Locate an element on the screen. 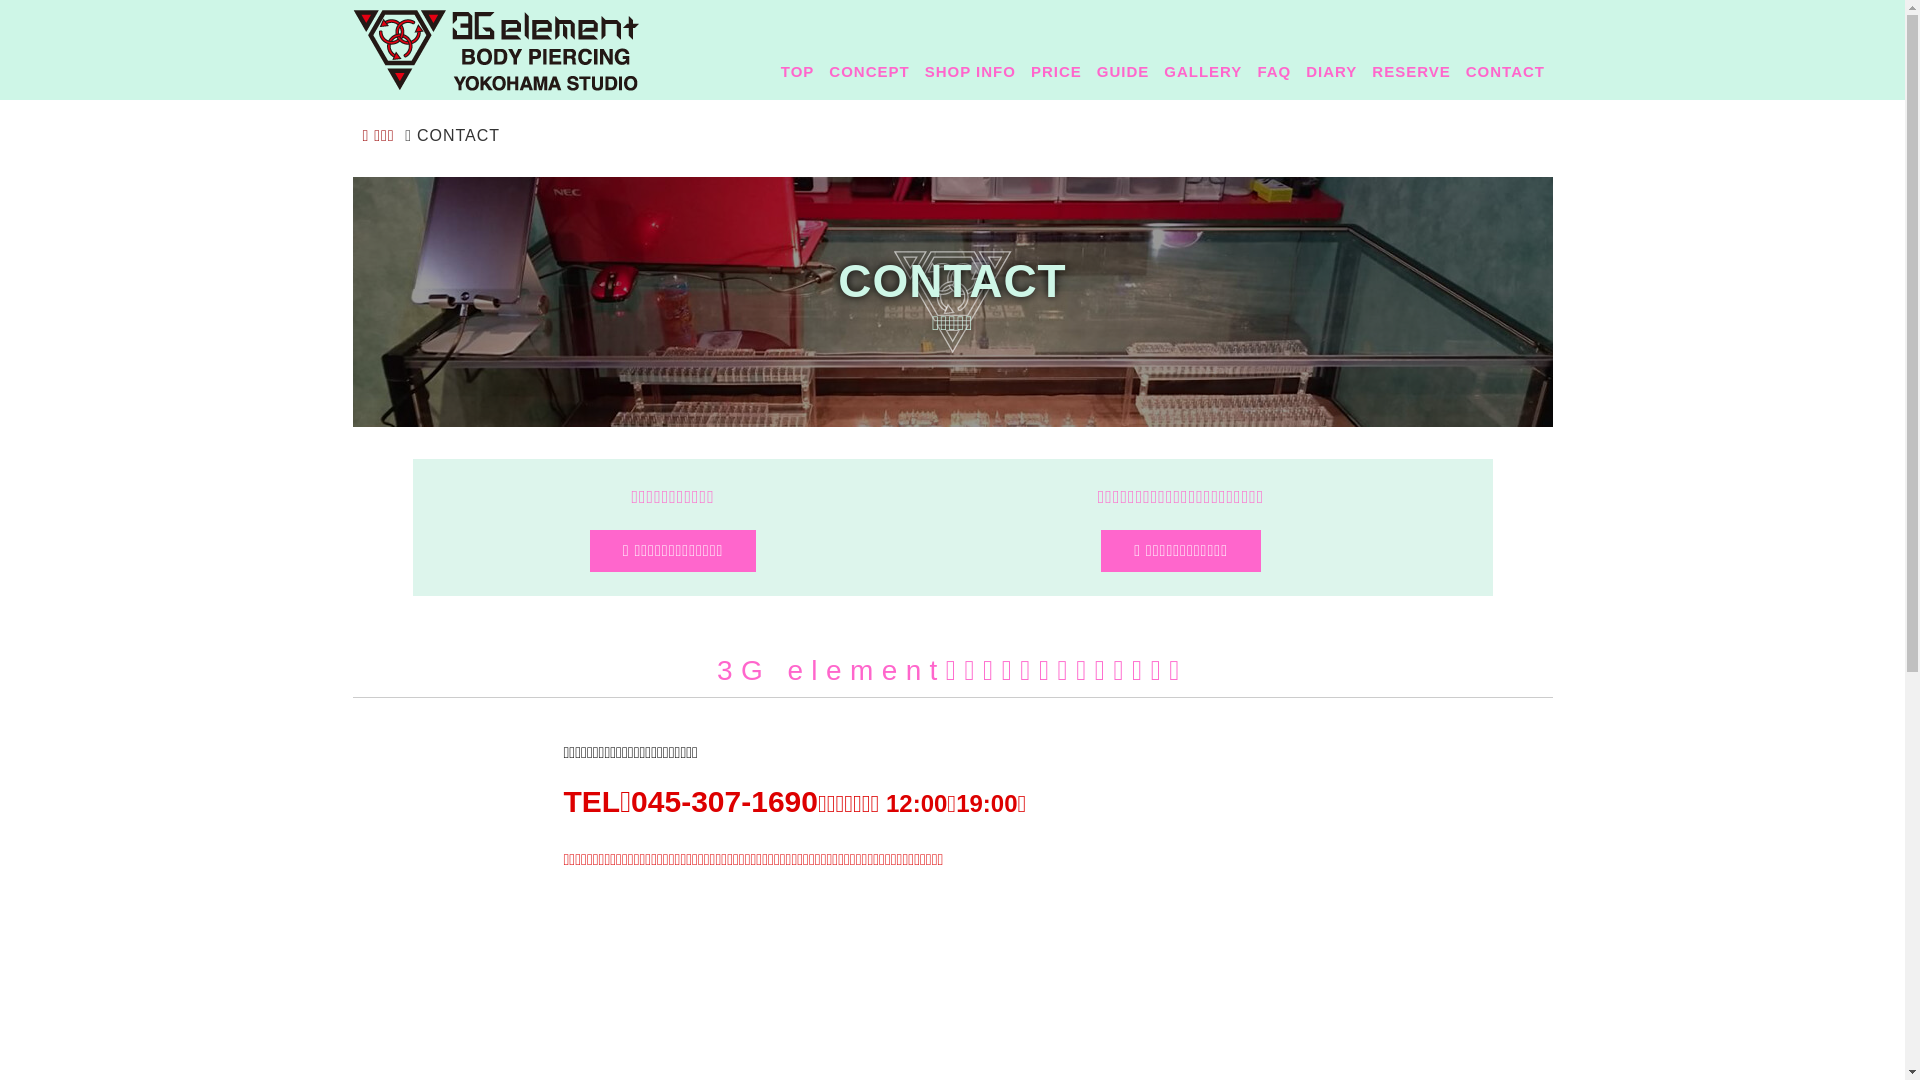 The image size is (1920, 1080). DIARY is located at coordinates (1332, 71).